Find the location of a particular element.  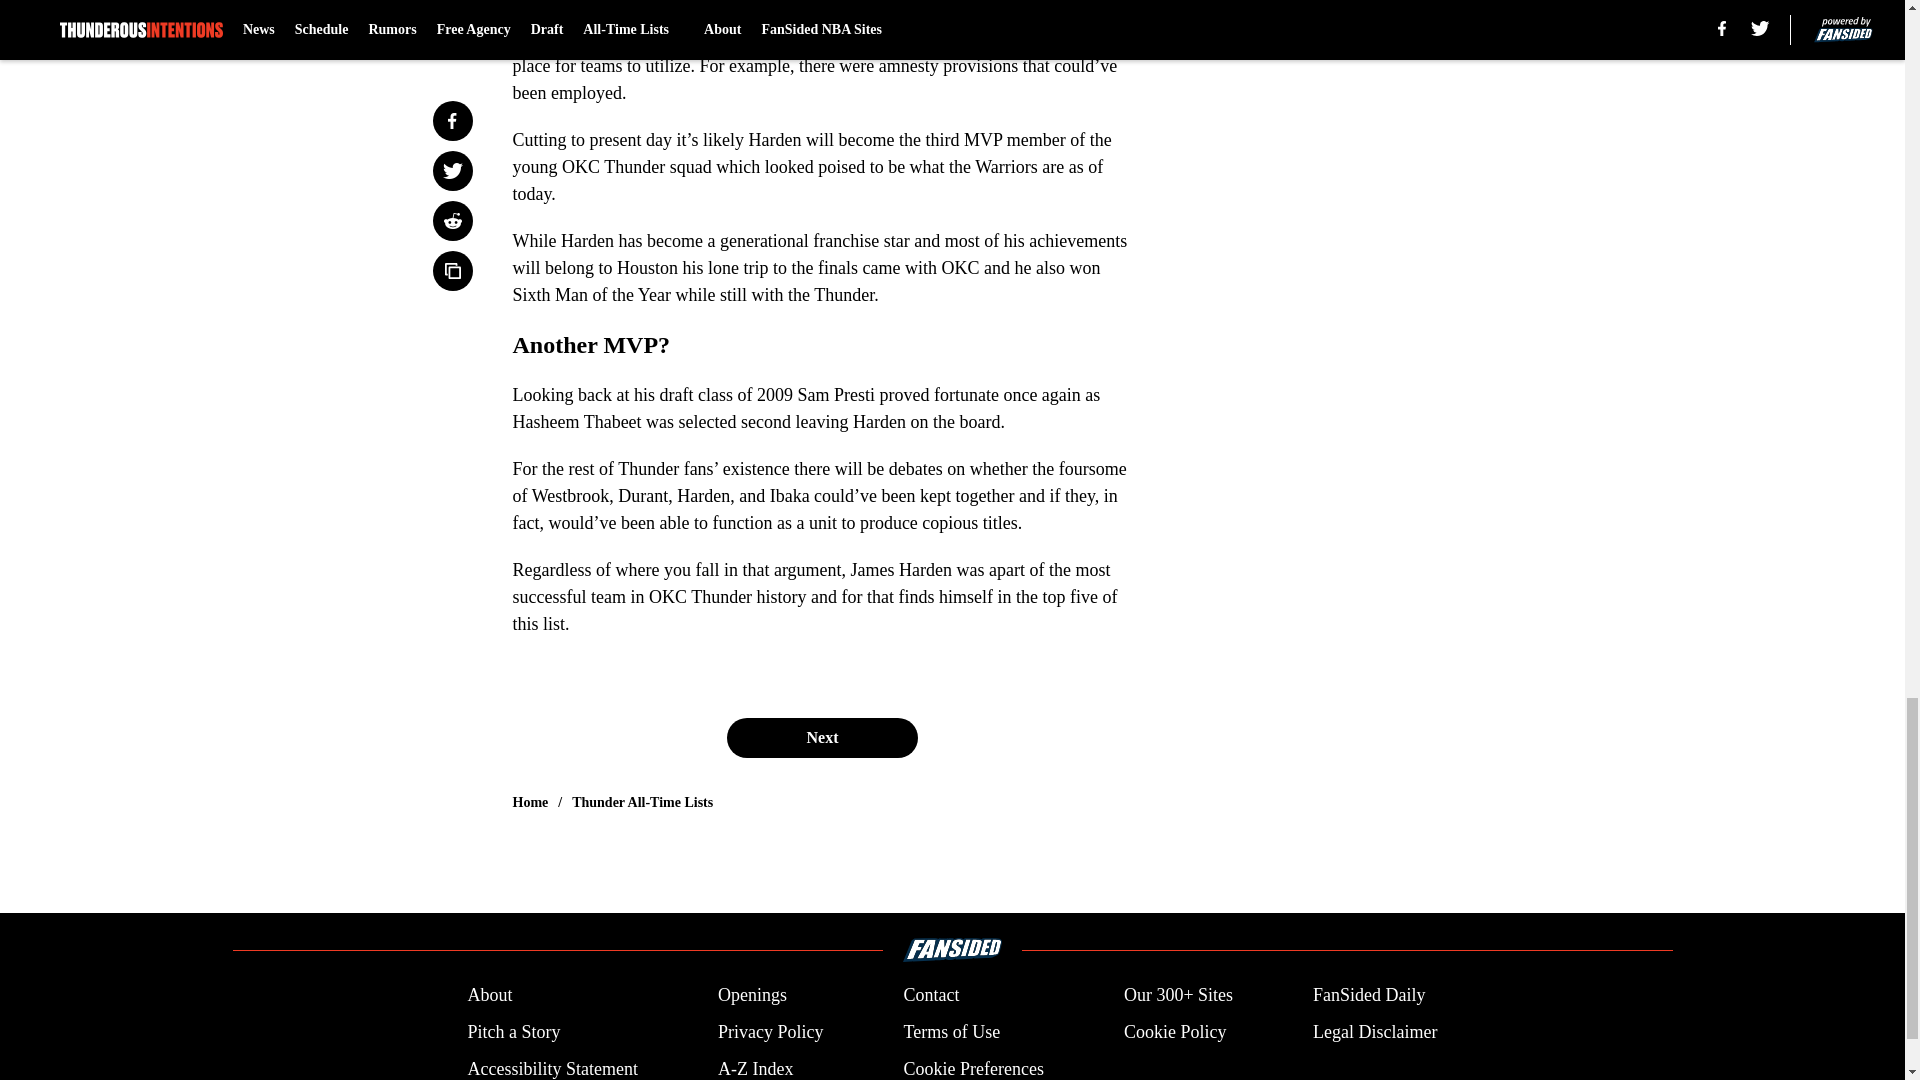

Accessibility Statement is located at coordinates (552, 1068).